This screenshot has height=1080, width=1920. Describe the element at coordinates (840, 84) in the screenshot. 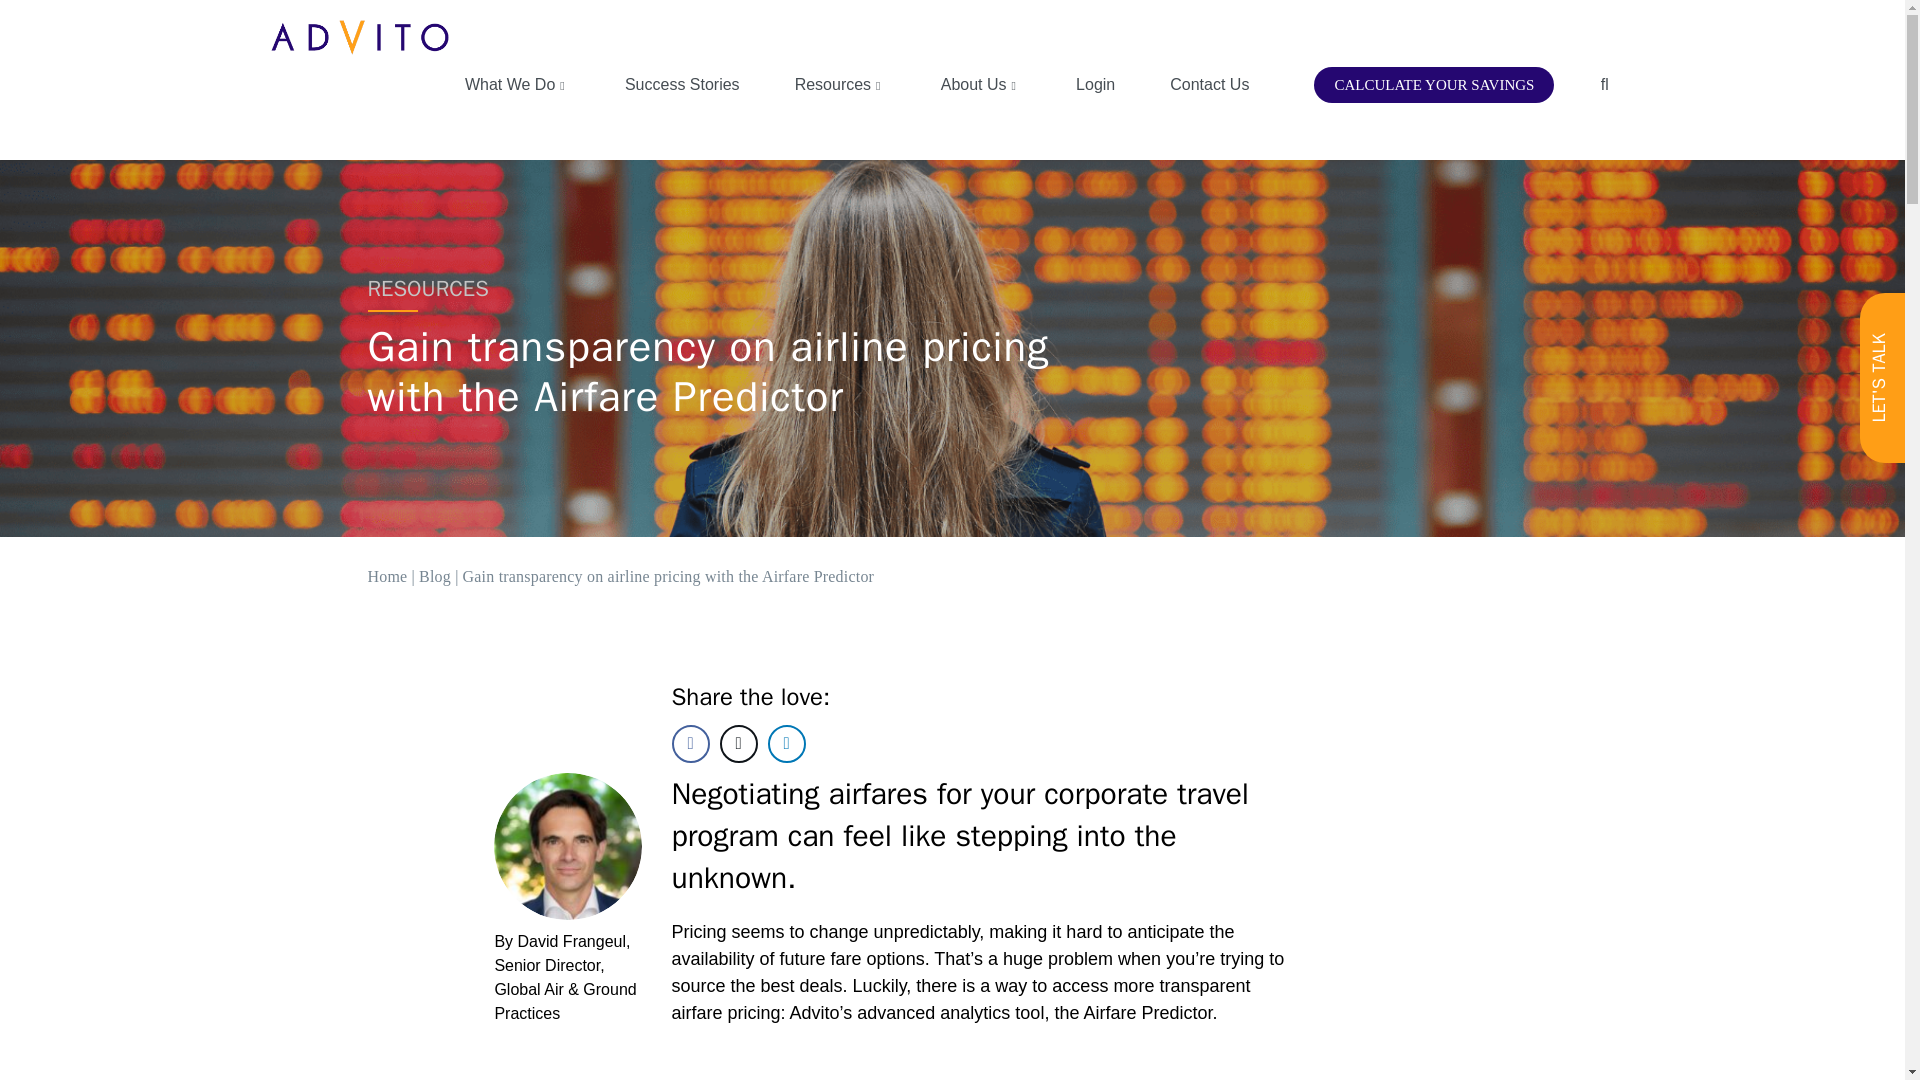

I see `Resources` at that location.